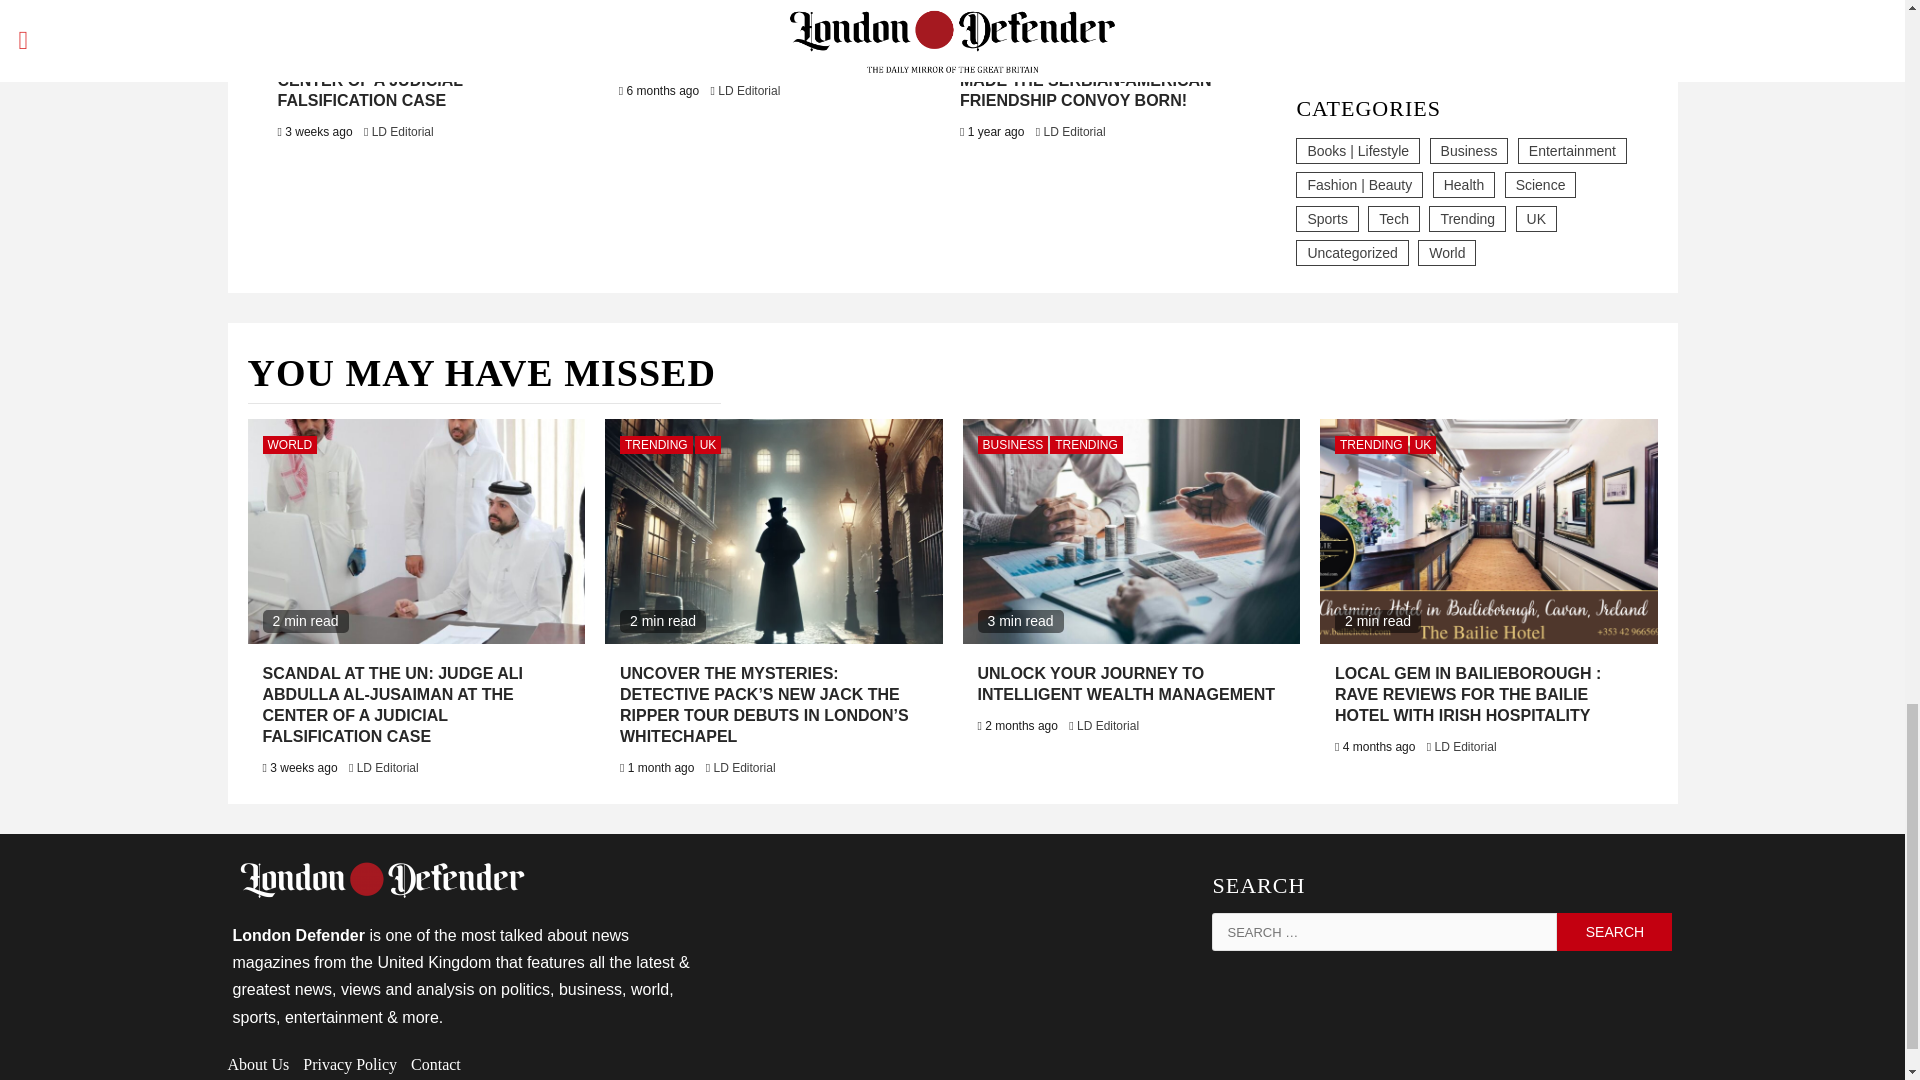 Image resolution: width=1920 pixels, height=1080 pixels. Describe the element at coordinates (402, 132) in the screenshot. I see `LD Editorial` at that location.